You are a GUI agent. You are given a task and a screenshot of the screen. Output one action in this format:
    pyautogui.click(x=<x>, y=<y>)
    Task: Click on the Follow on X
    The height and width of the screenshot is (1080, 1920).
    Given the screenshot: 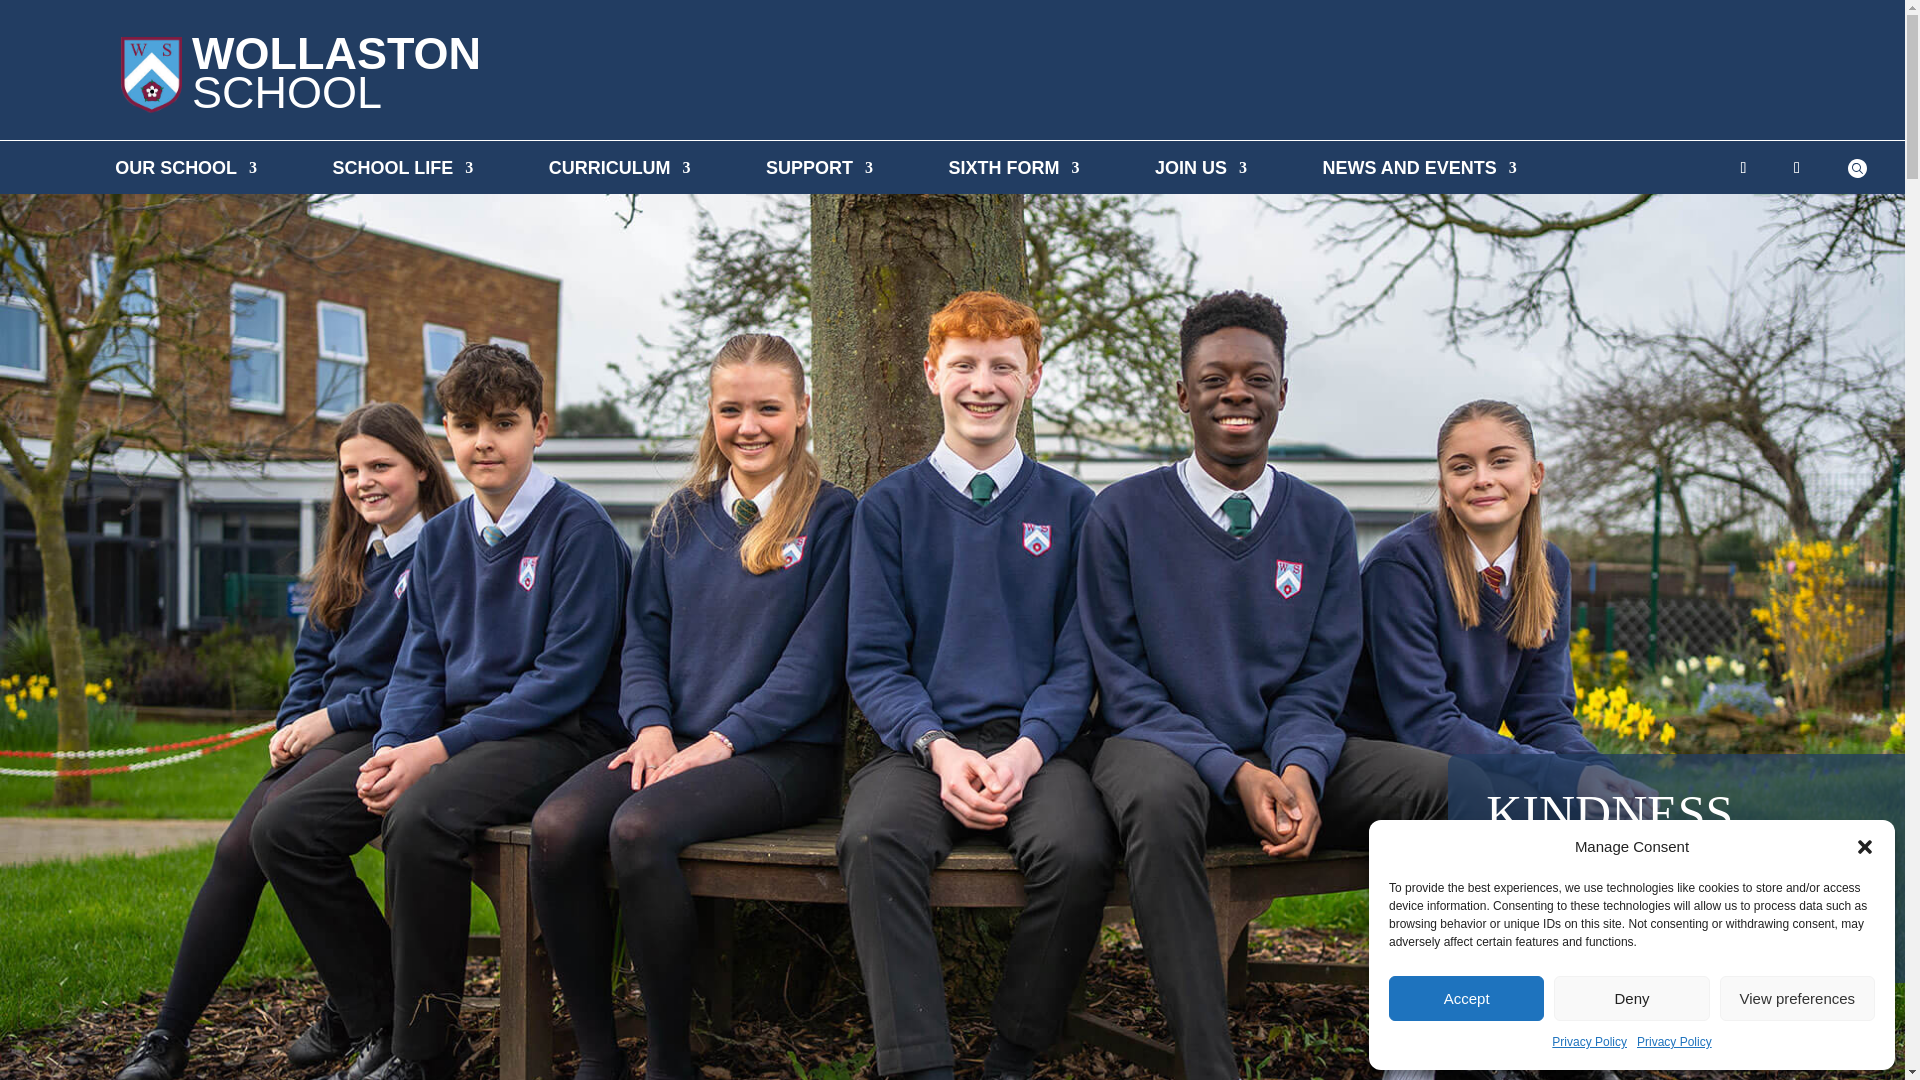 What is the action you would take?
    pyautogui.click(x=1742, y=168)
    